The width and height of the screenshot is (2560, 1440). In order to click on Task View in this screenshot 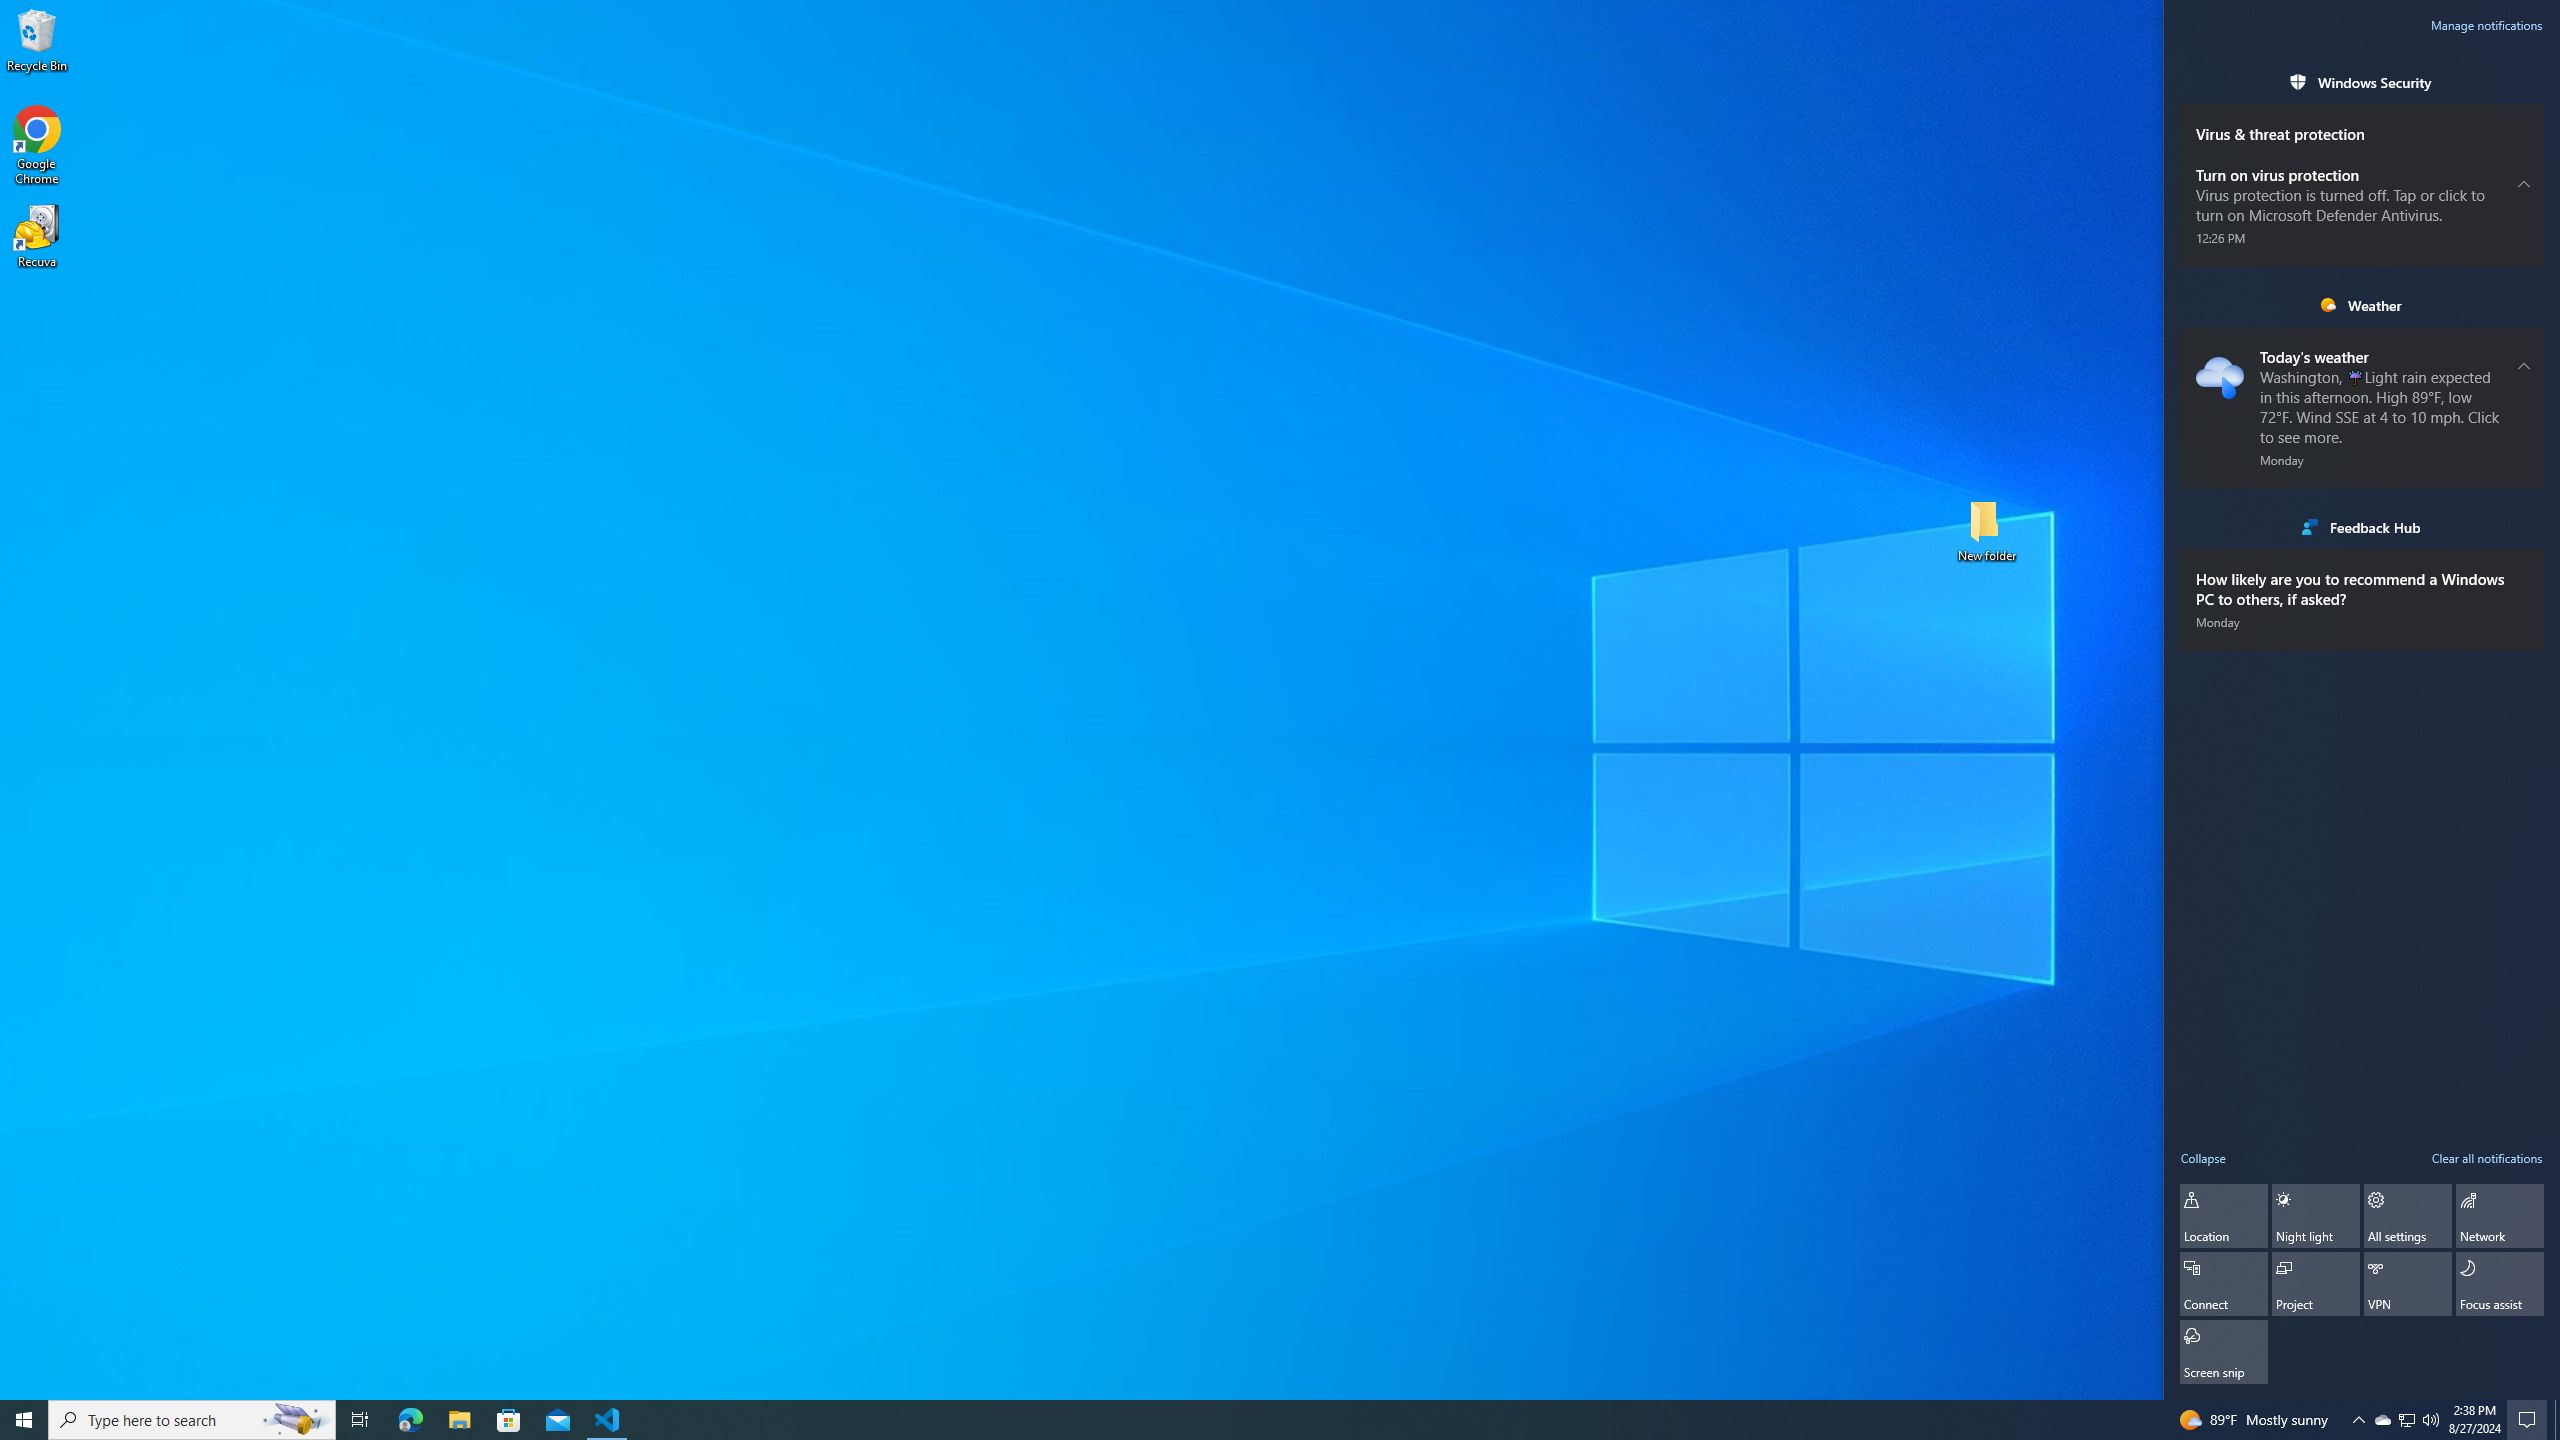, I will do `click(360, 1420)`.